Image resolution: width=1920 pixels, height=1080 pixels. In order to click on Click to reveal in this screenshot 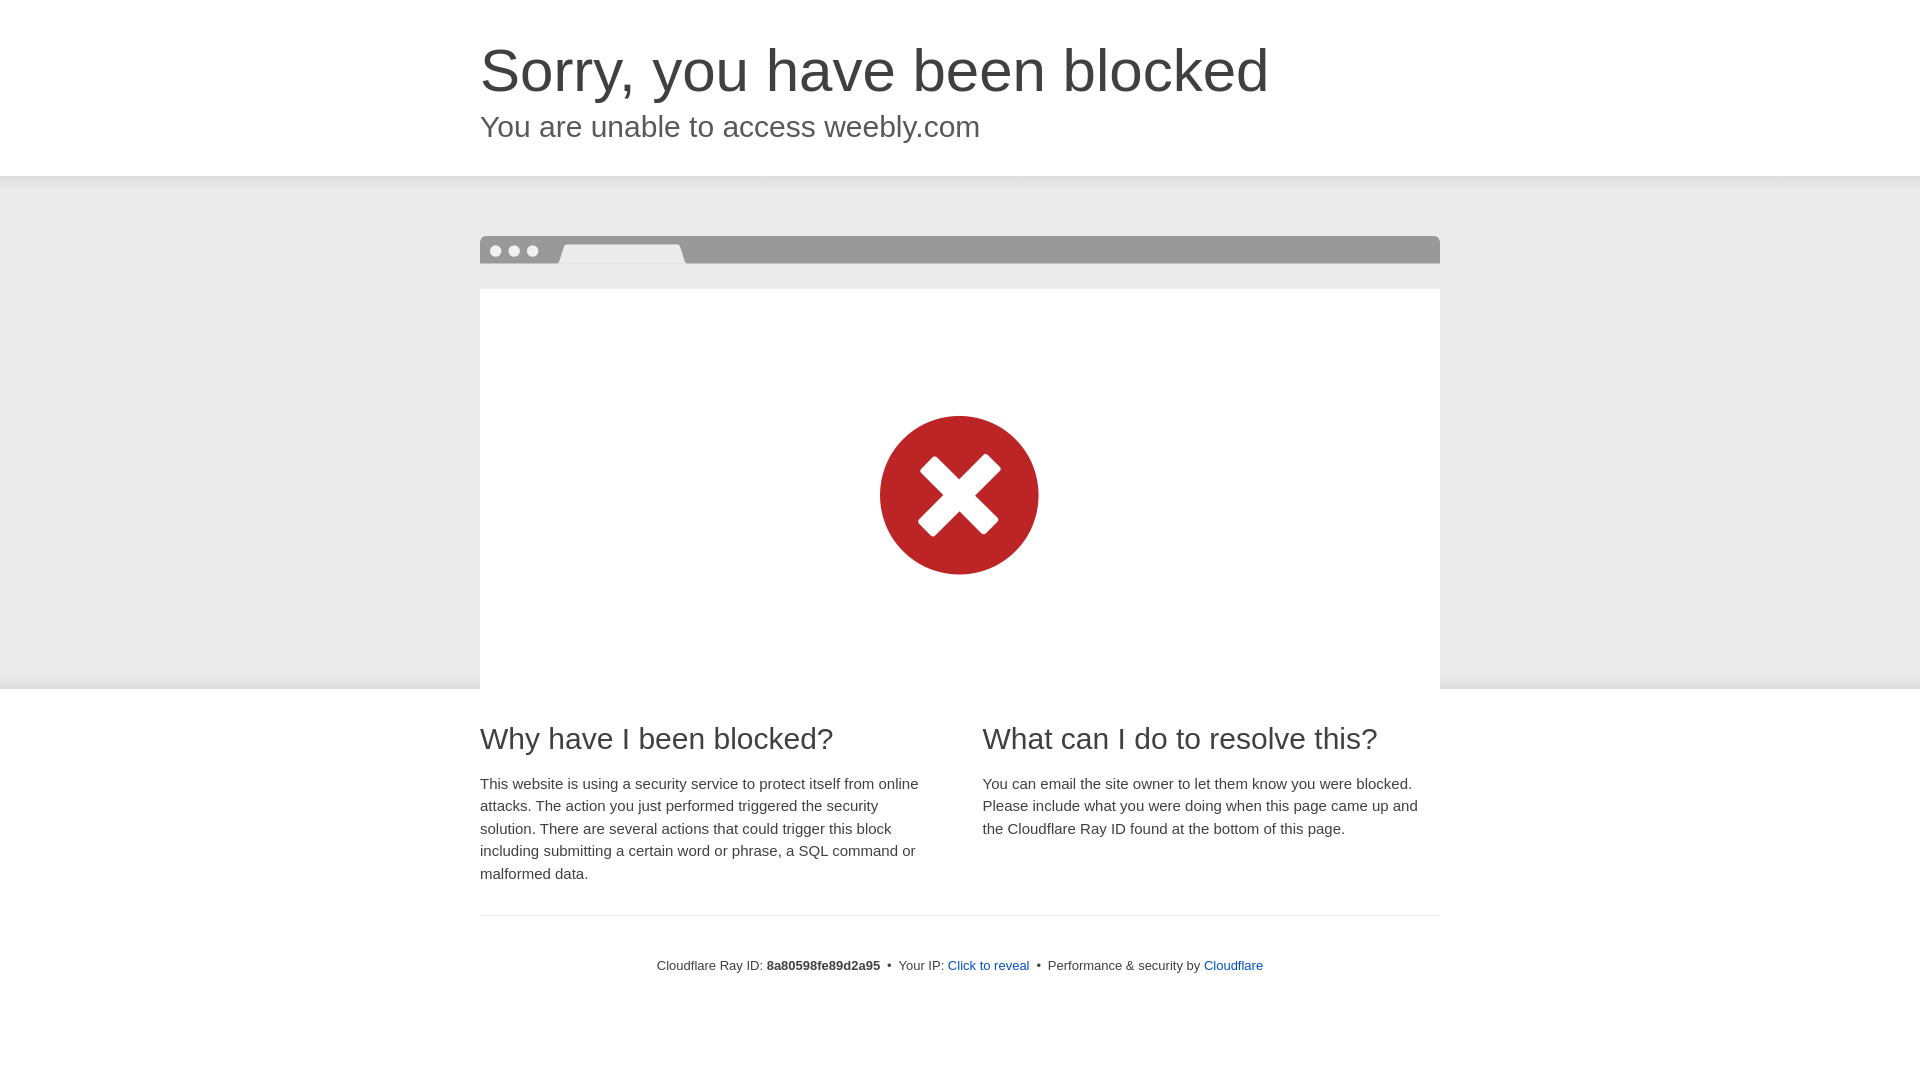, I will do `click(988, 966)`.